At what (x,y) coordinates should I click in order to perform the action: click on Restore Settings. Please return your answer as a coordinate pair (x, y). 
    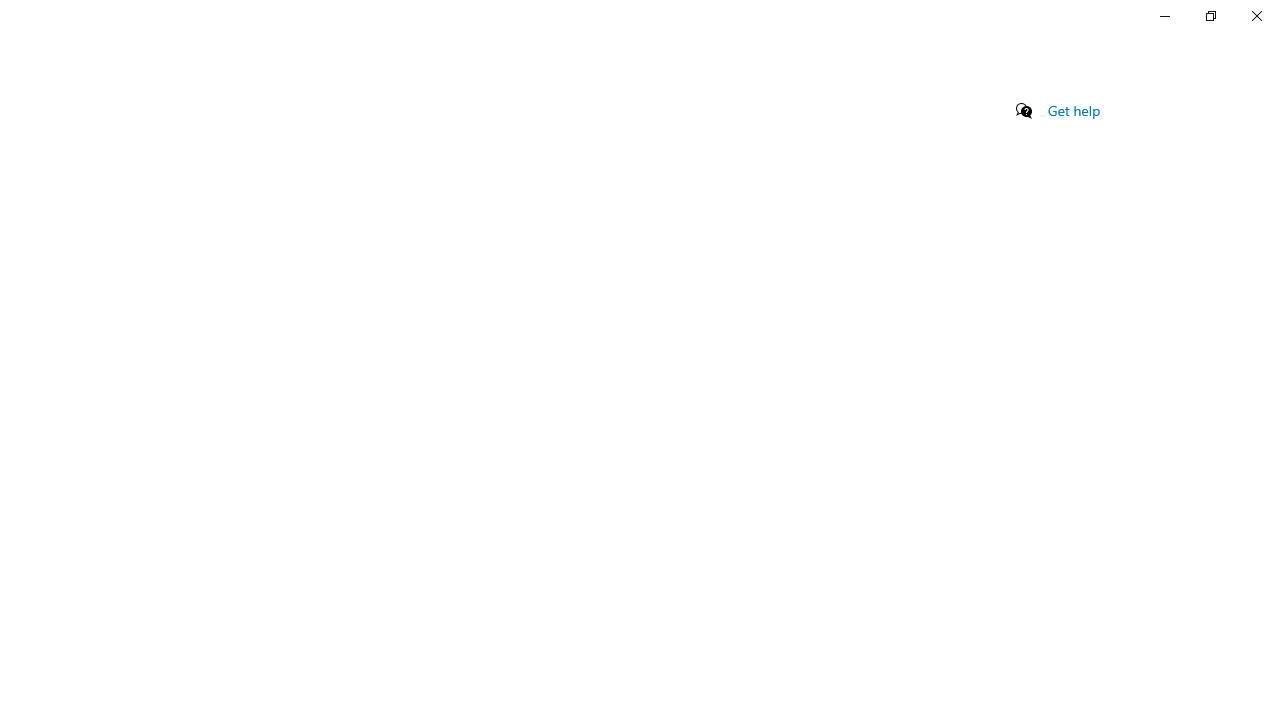
    Looking at the image, I should click on (1210, 16).